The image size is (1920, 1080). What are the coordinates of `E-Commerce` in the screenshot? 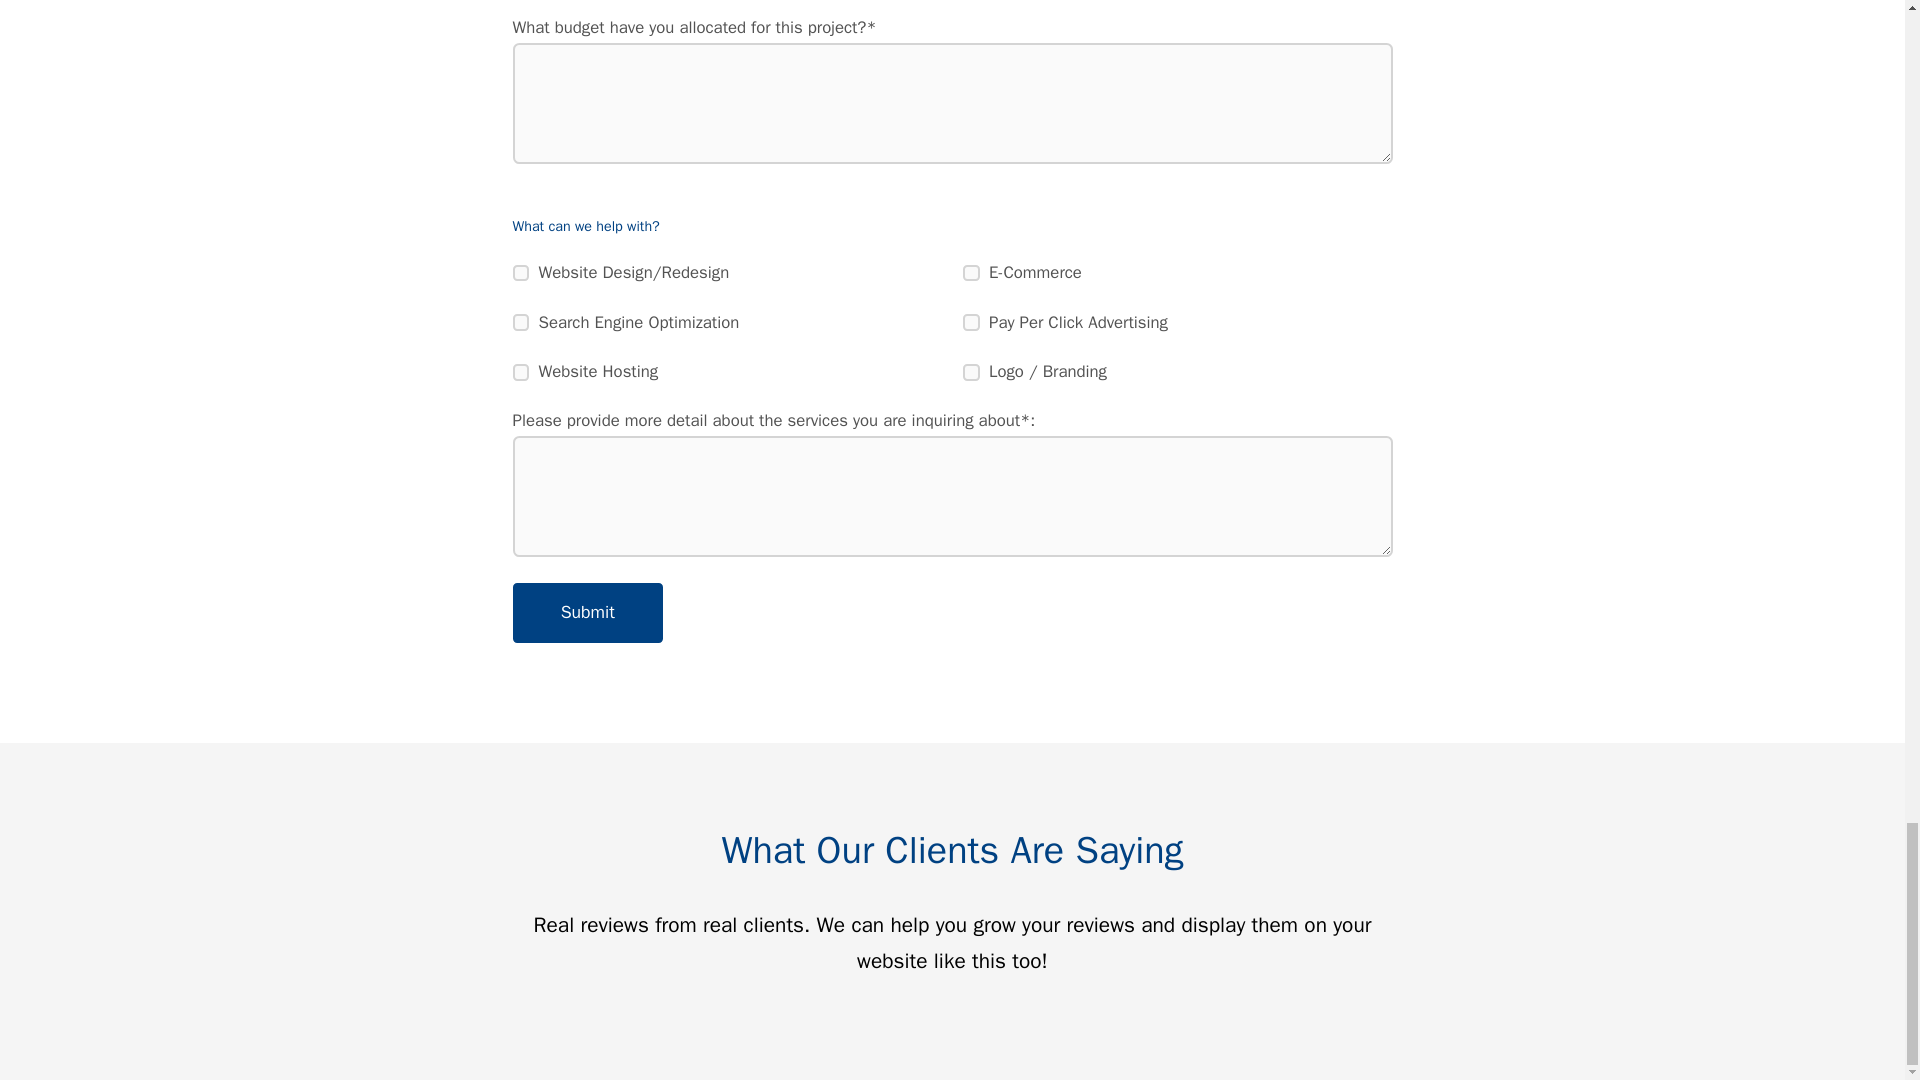 It's located at (971, 272).